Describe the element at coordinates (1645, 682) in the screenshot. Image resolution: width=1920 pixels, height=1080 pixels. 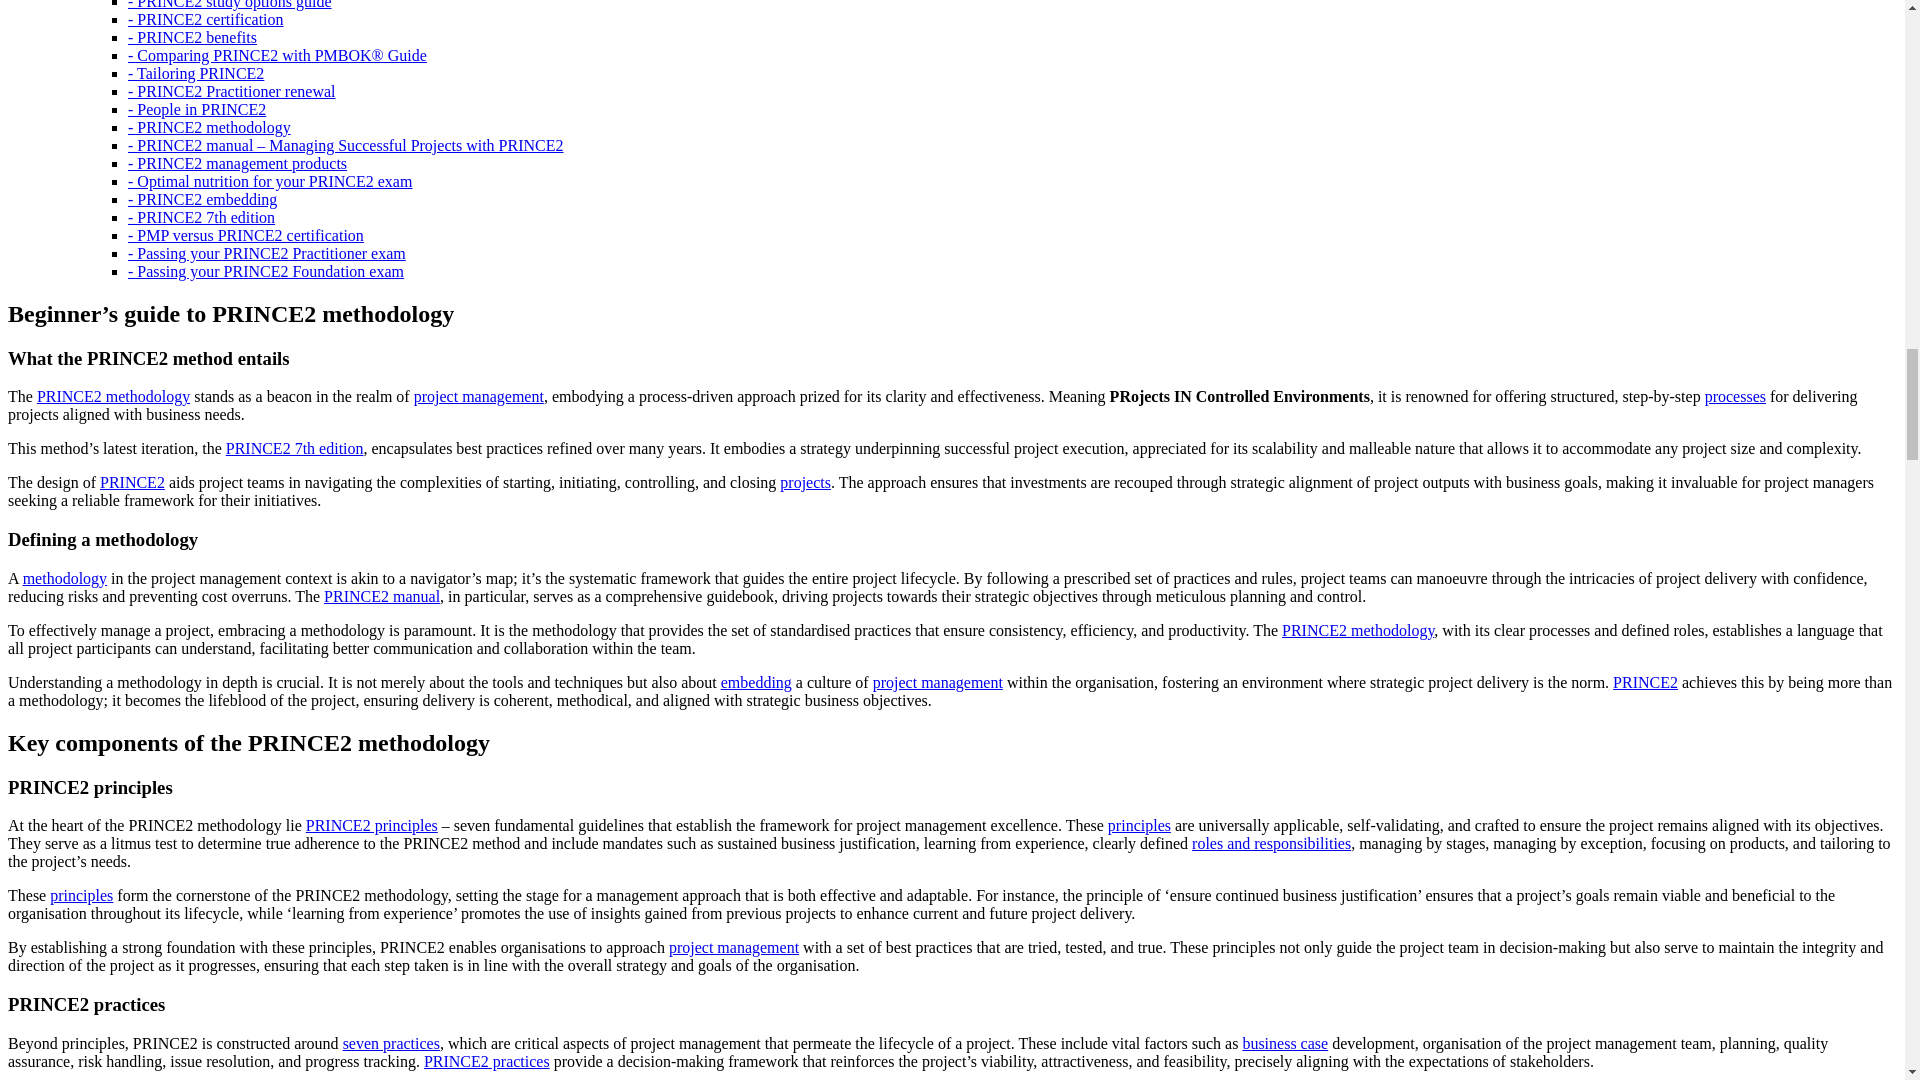
I see `PRINCE2` at that location.